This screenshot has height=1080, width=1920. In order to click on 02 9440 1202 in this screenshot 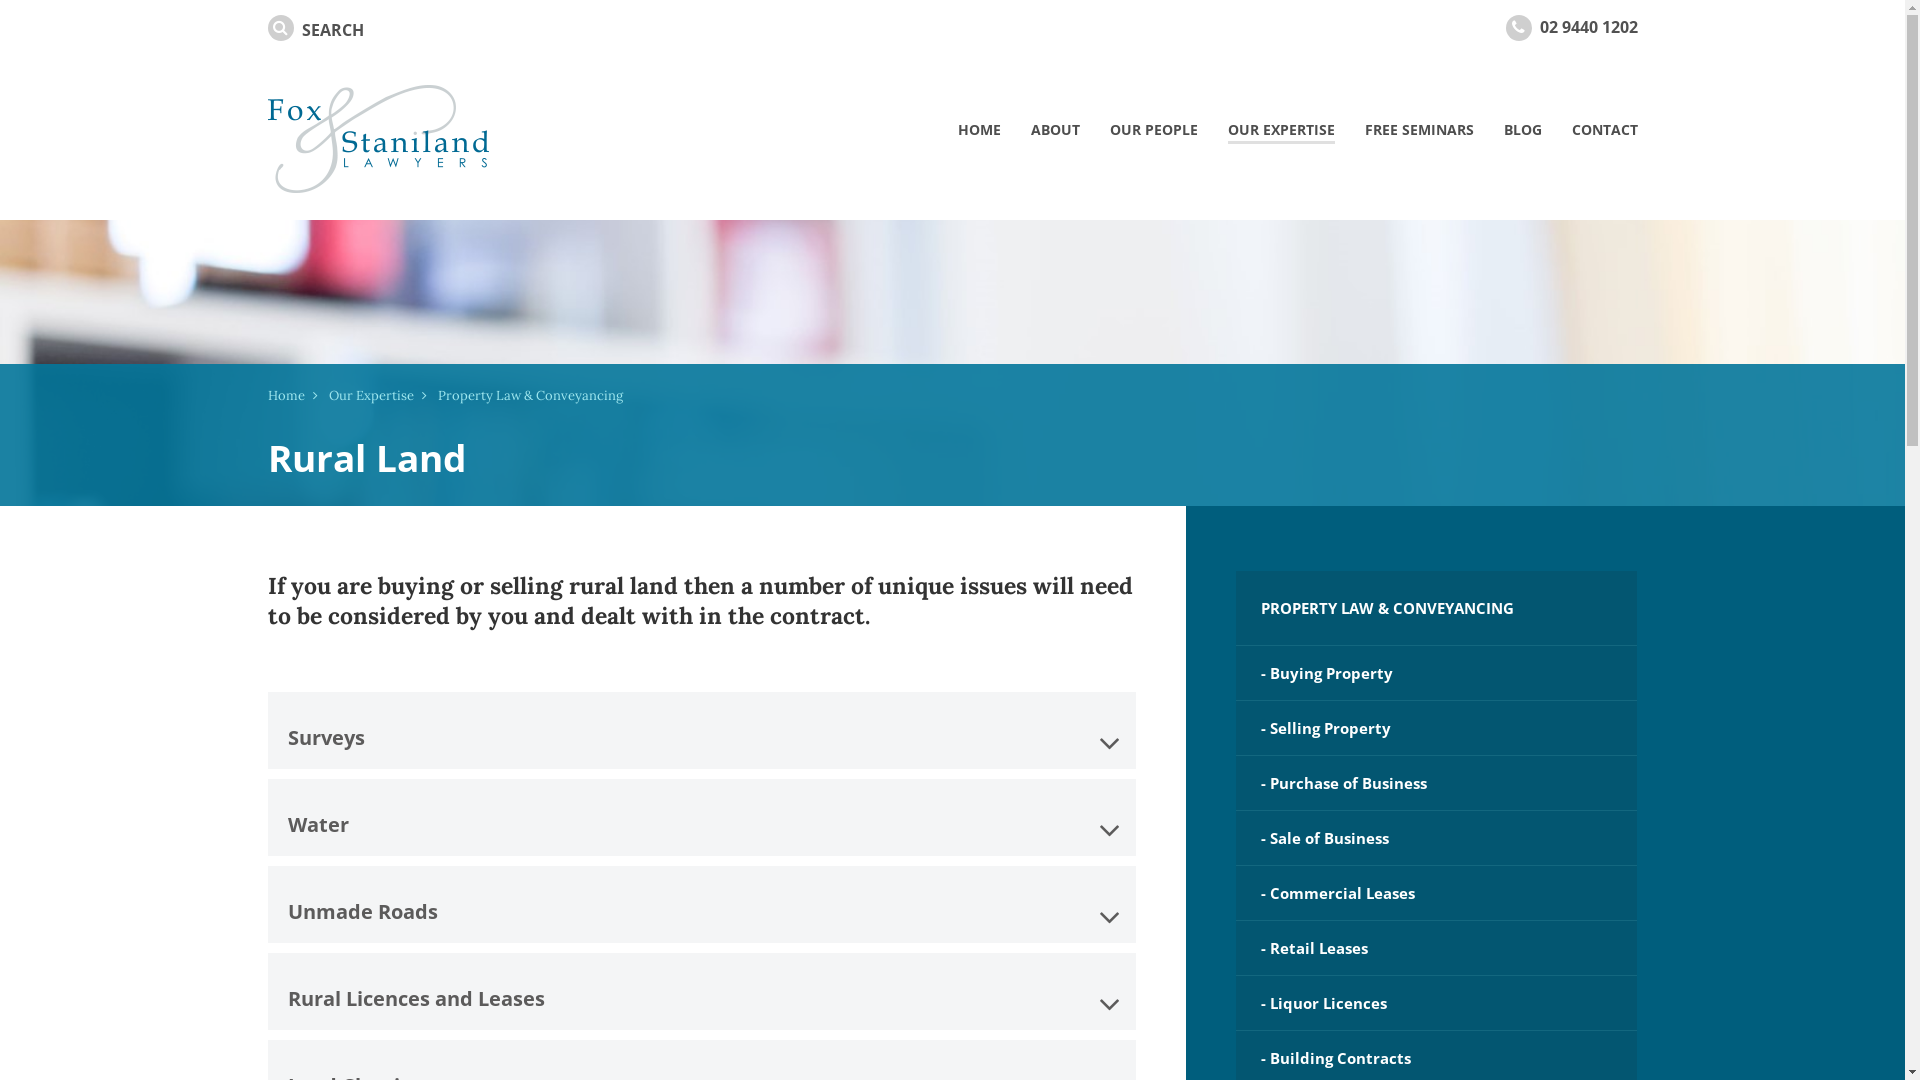, I will do `click(1589, 27)`.